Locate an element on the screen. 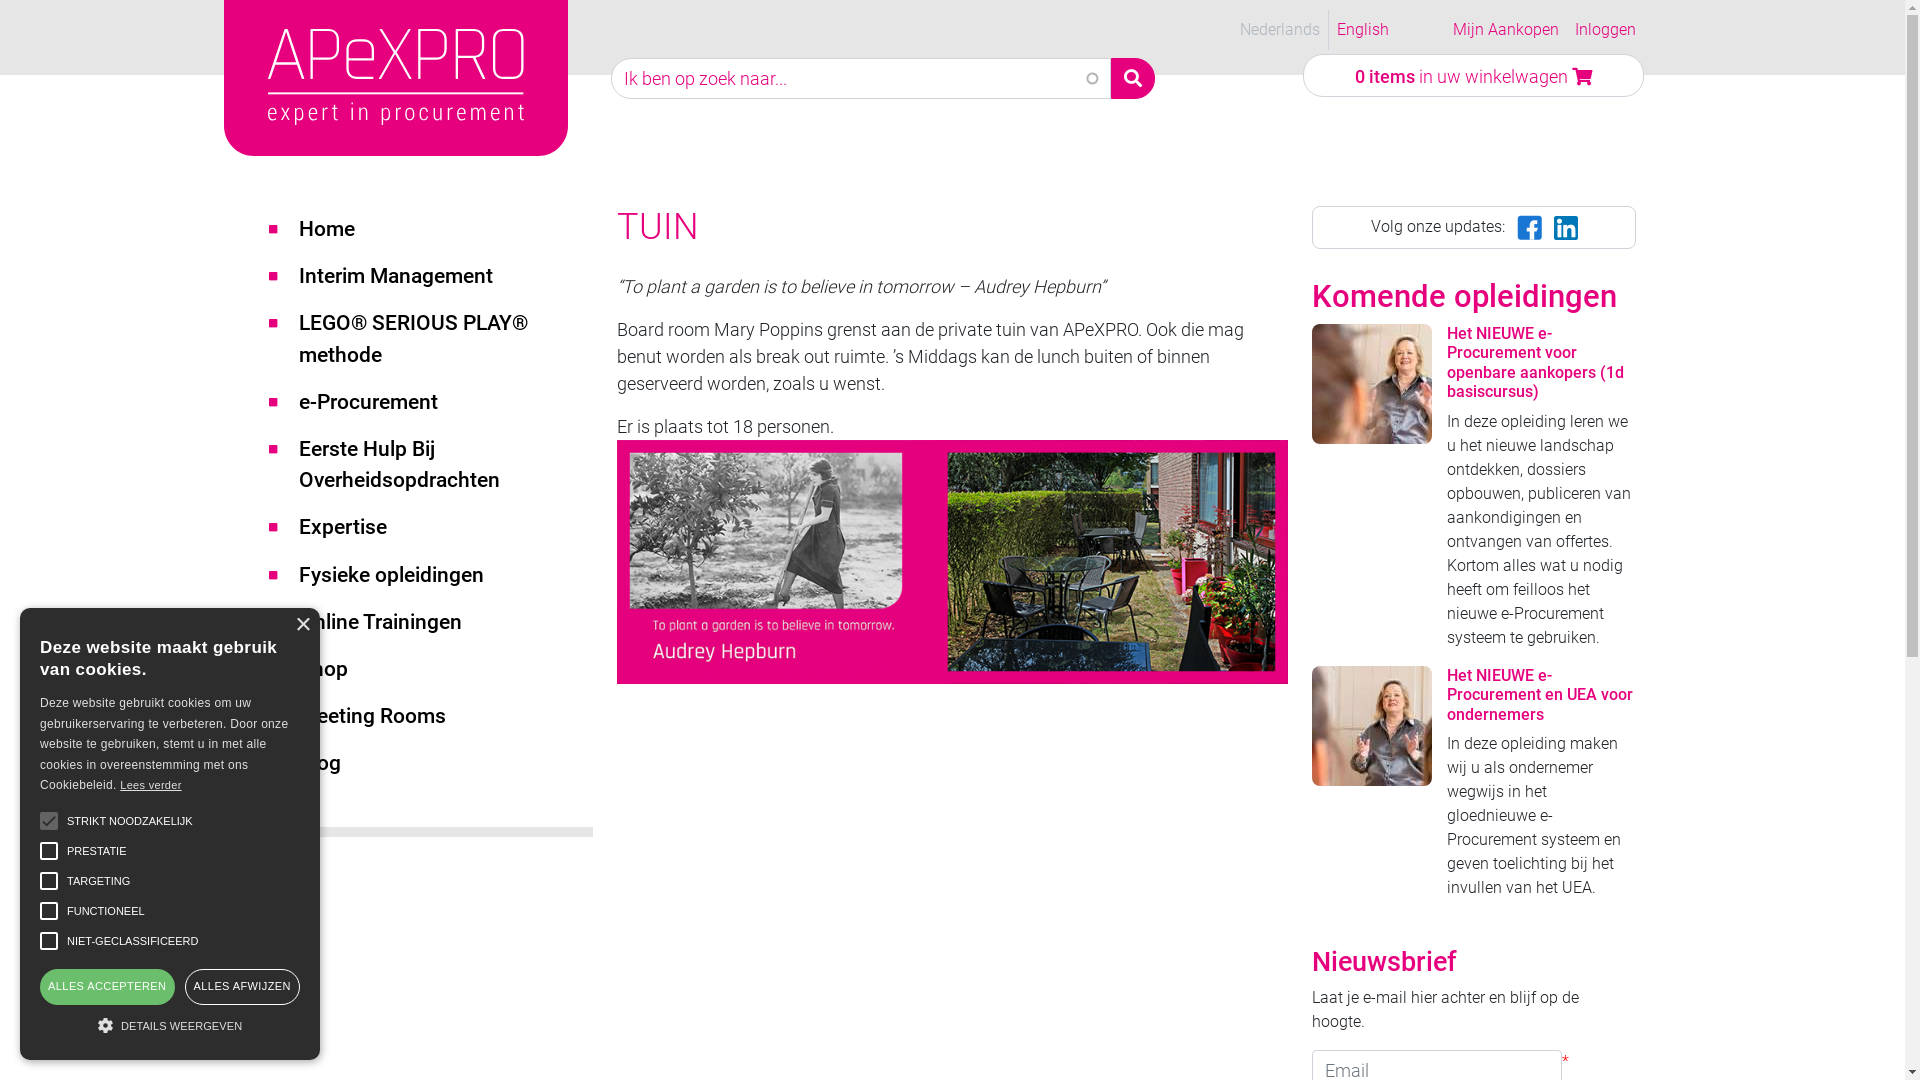 The height and width of the screenshot is (1080, 1920). Online Trainingen is located at coordinates (442, 622).